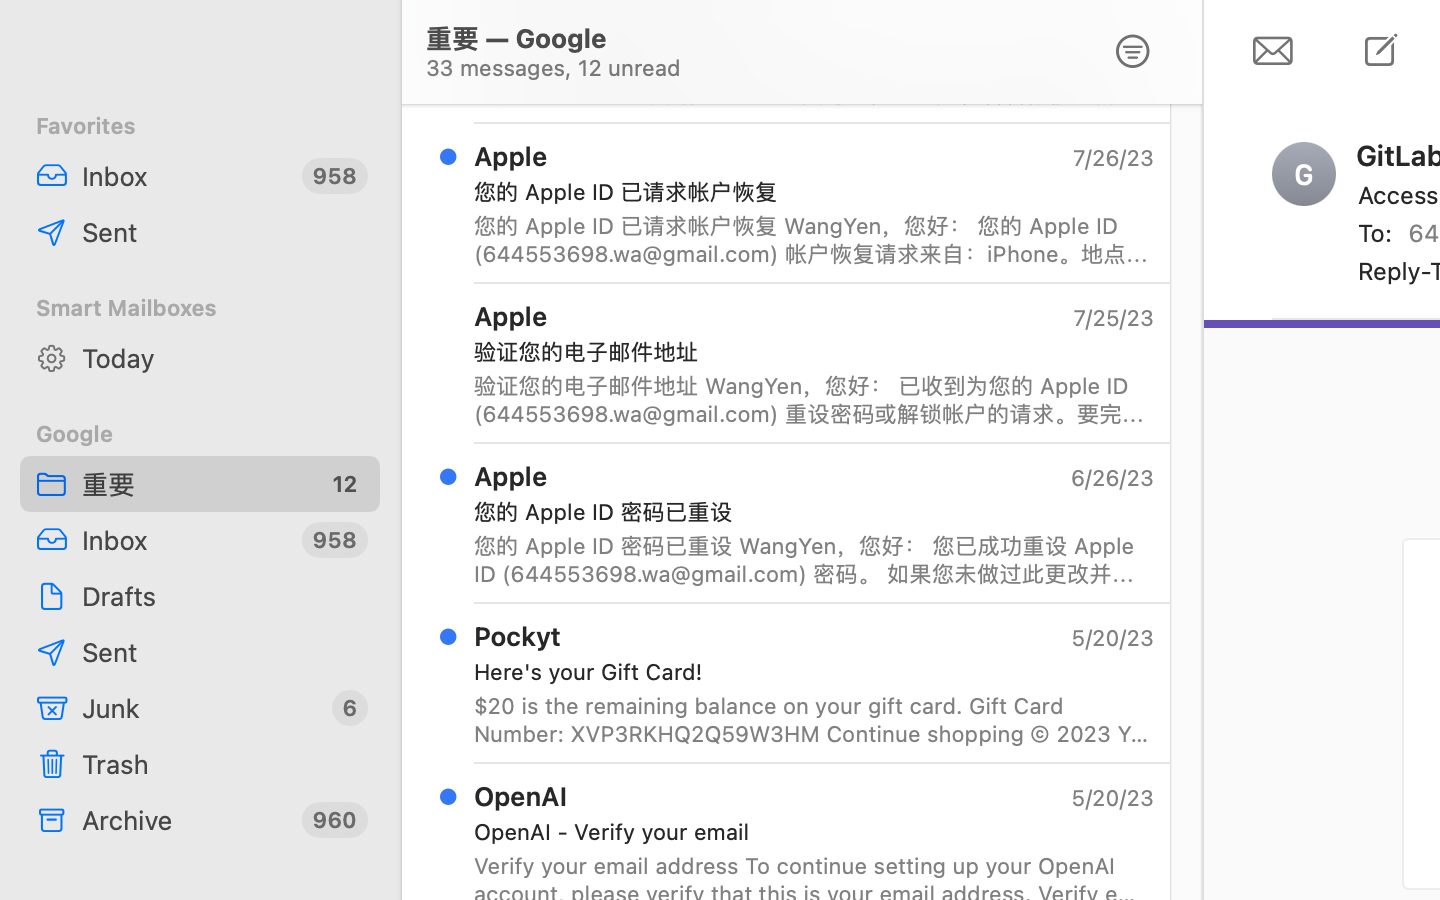 The width and height of the screenshot is (1440, 900). I want to click on 6/26/23, so click(1111, 478).